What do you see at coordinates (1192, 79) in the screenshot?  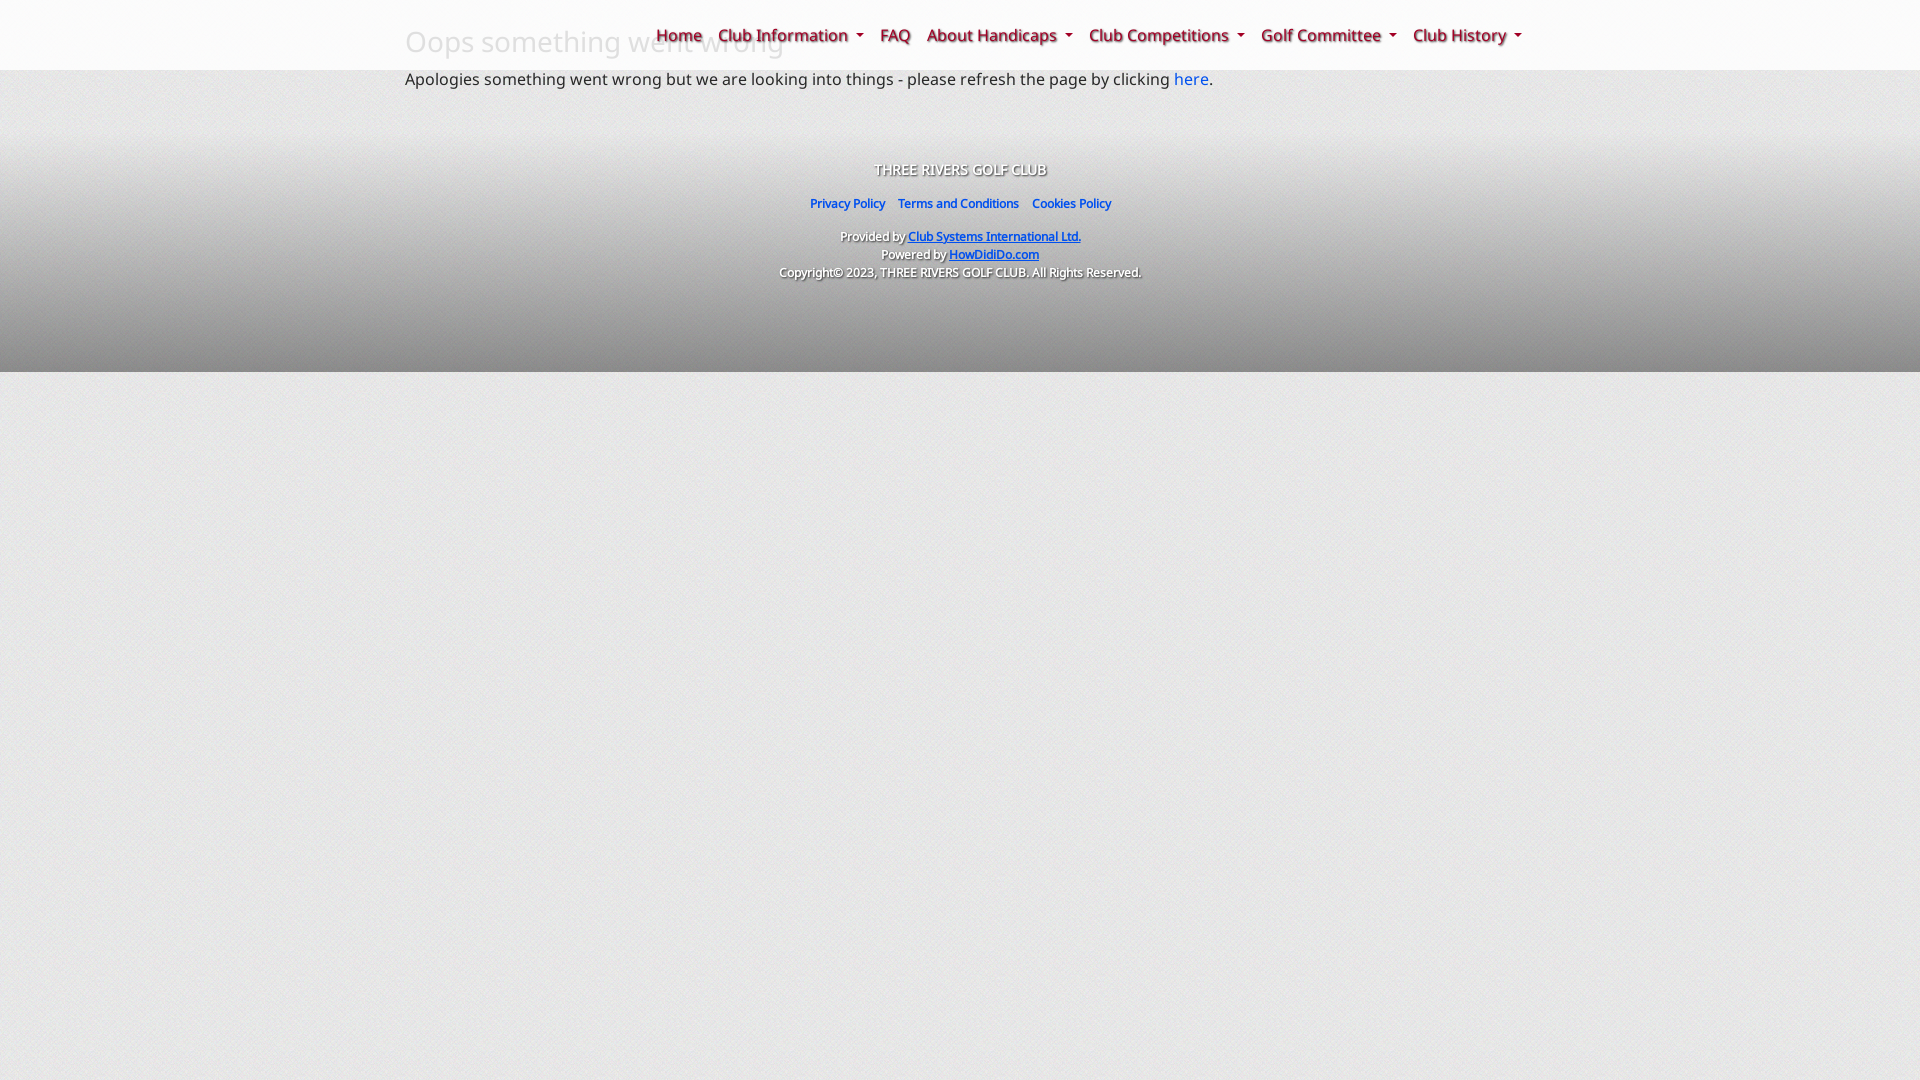 I see `here` at bounding box center [1192, 79].